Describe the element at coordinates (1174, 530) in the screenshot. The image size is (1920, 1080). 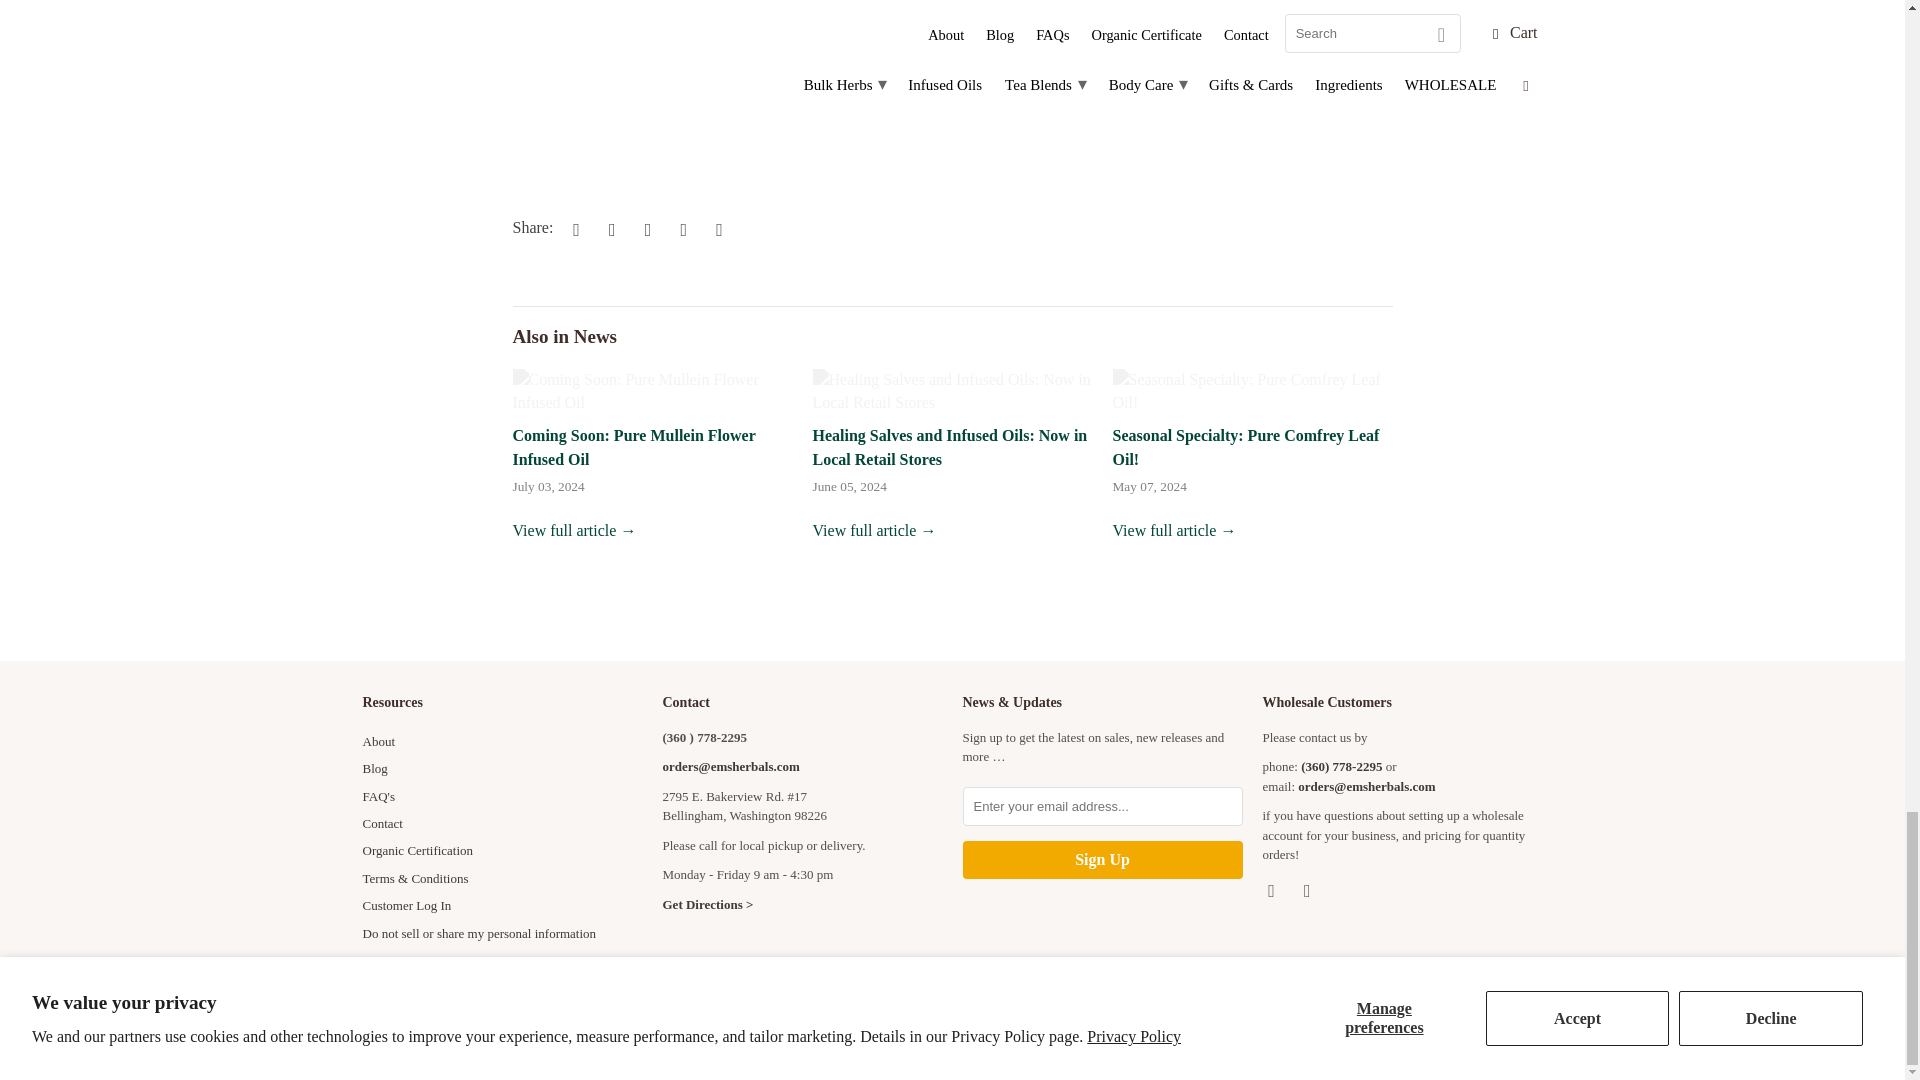
I see `Seasonal Specialty: Pure Comfrey Leaf Oil!` at that location.